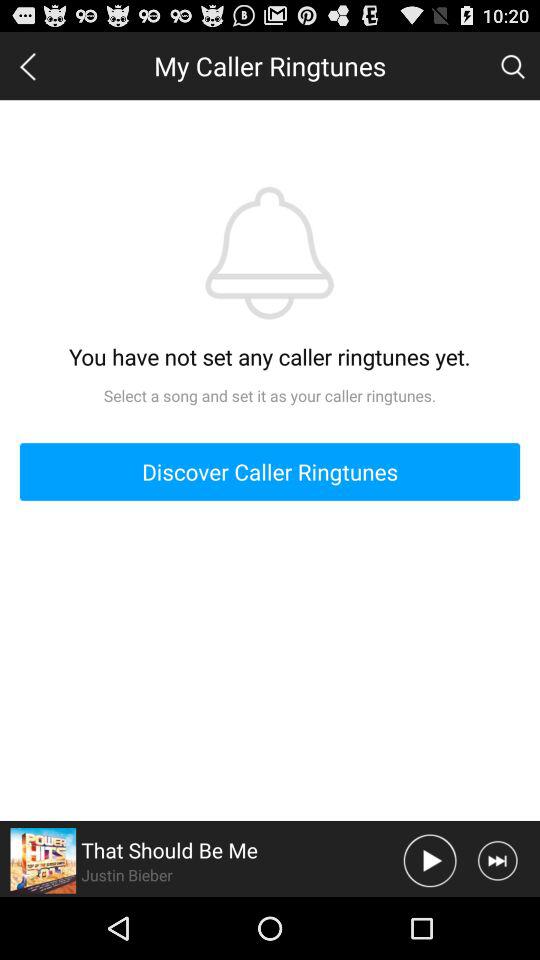  What do you see at coordinates (498, 860) in the screenshot?
I see `fast forward` at bounding box center [498, 860].